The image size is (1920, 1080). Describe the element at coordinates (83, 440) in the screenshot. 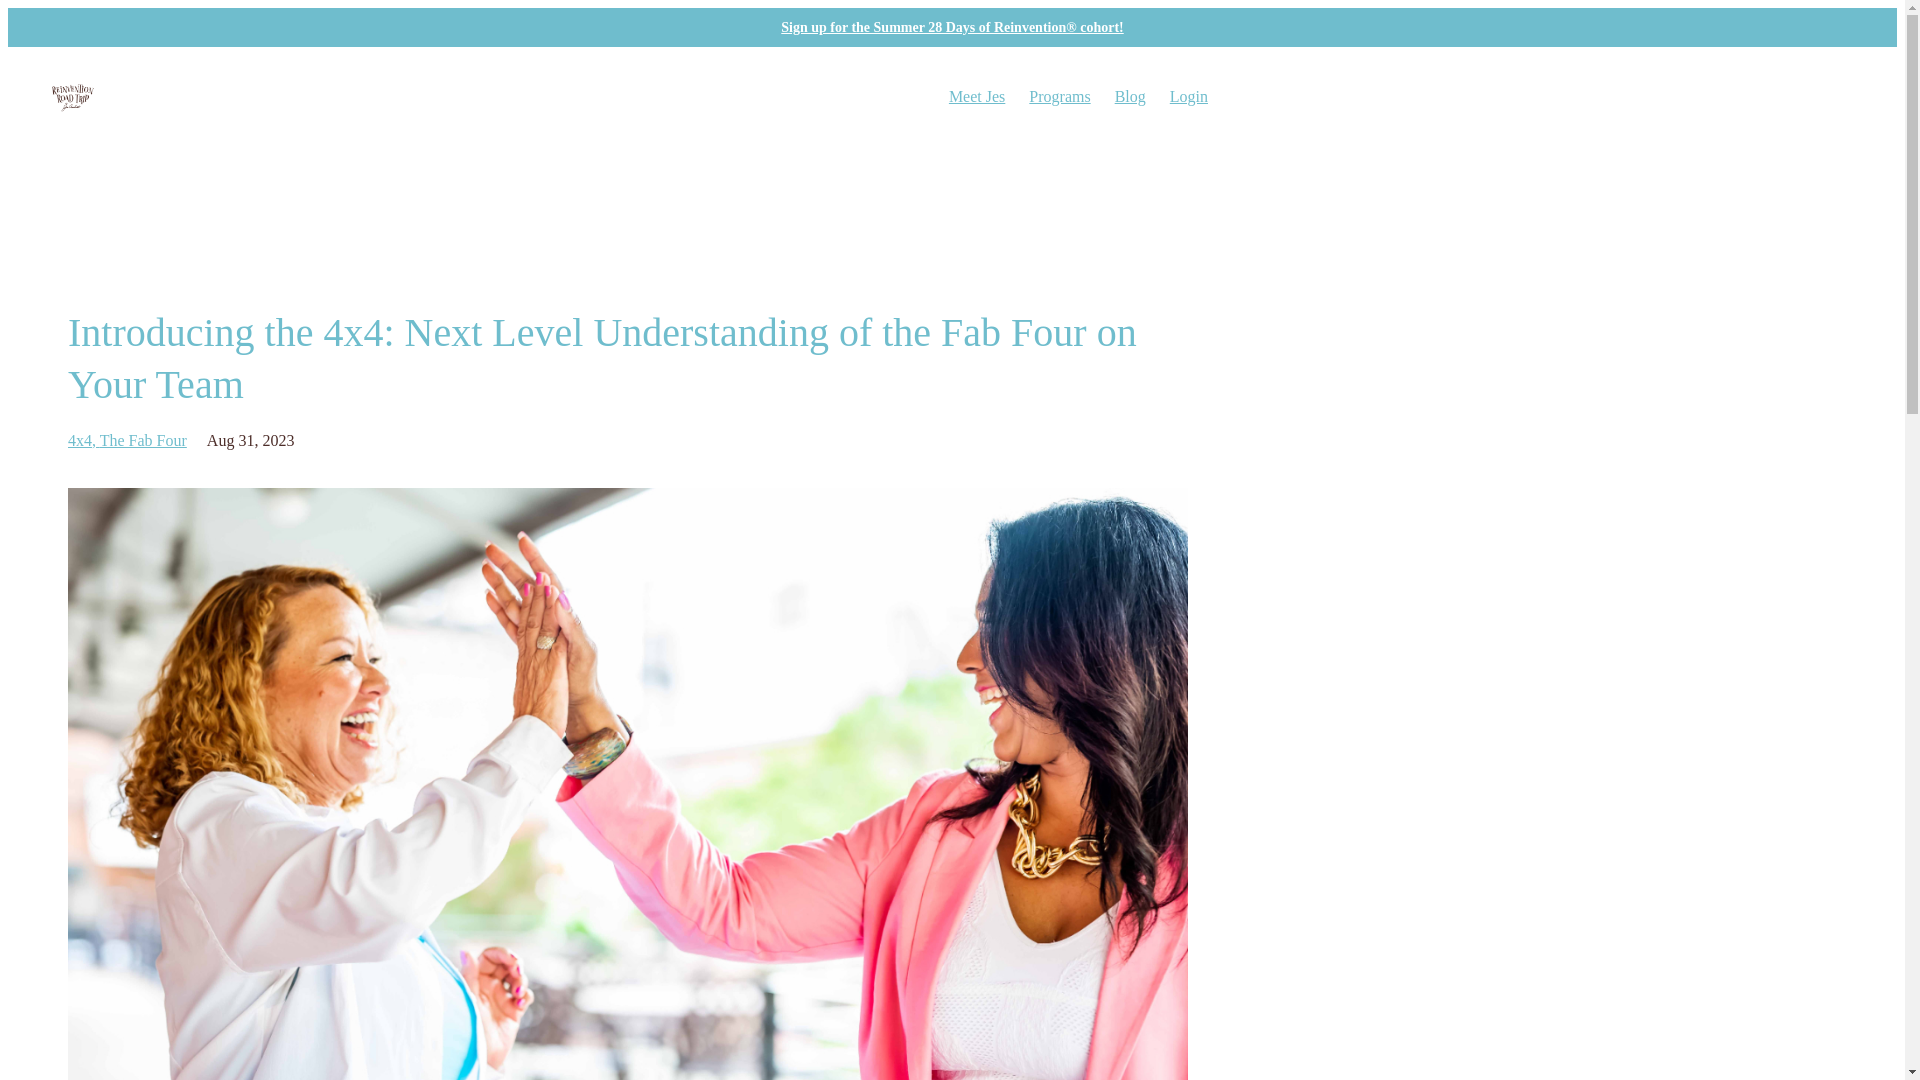

I see `4x4` at that location.